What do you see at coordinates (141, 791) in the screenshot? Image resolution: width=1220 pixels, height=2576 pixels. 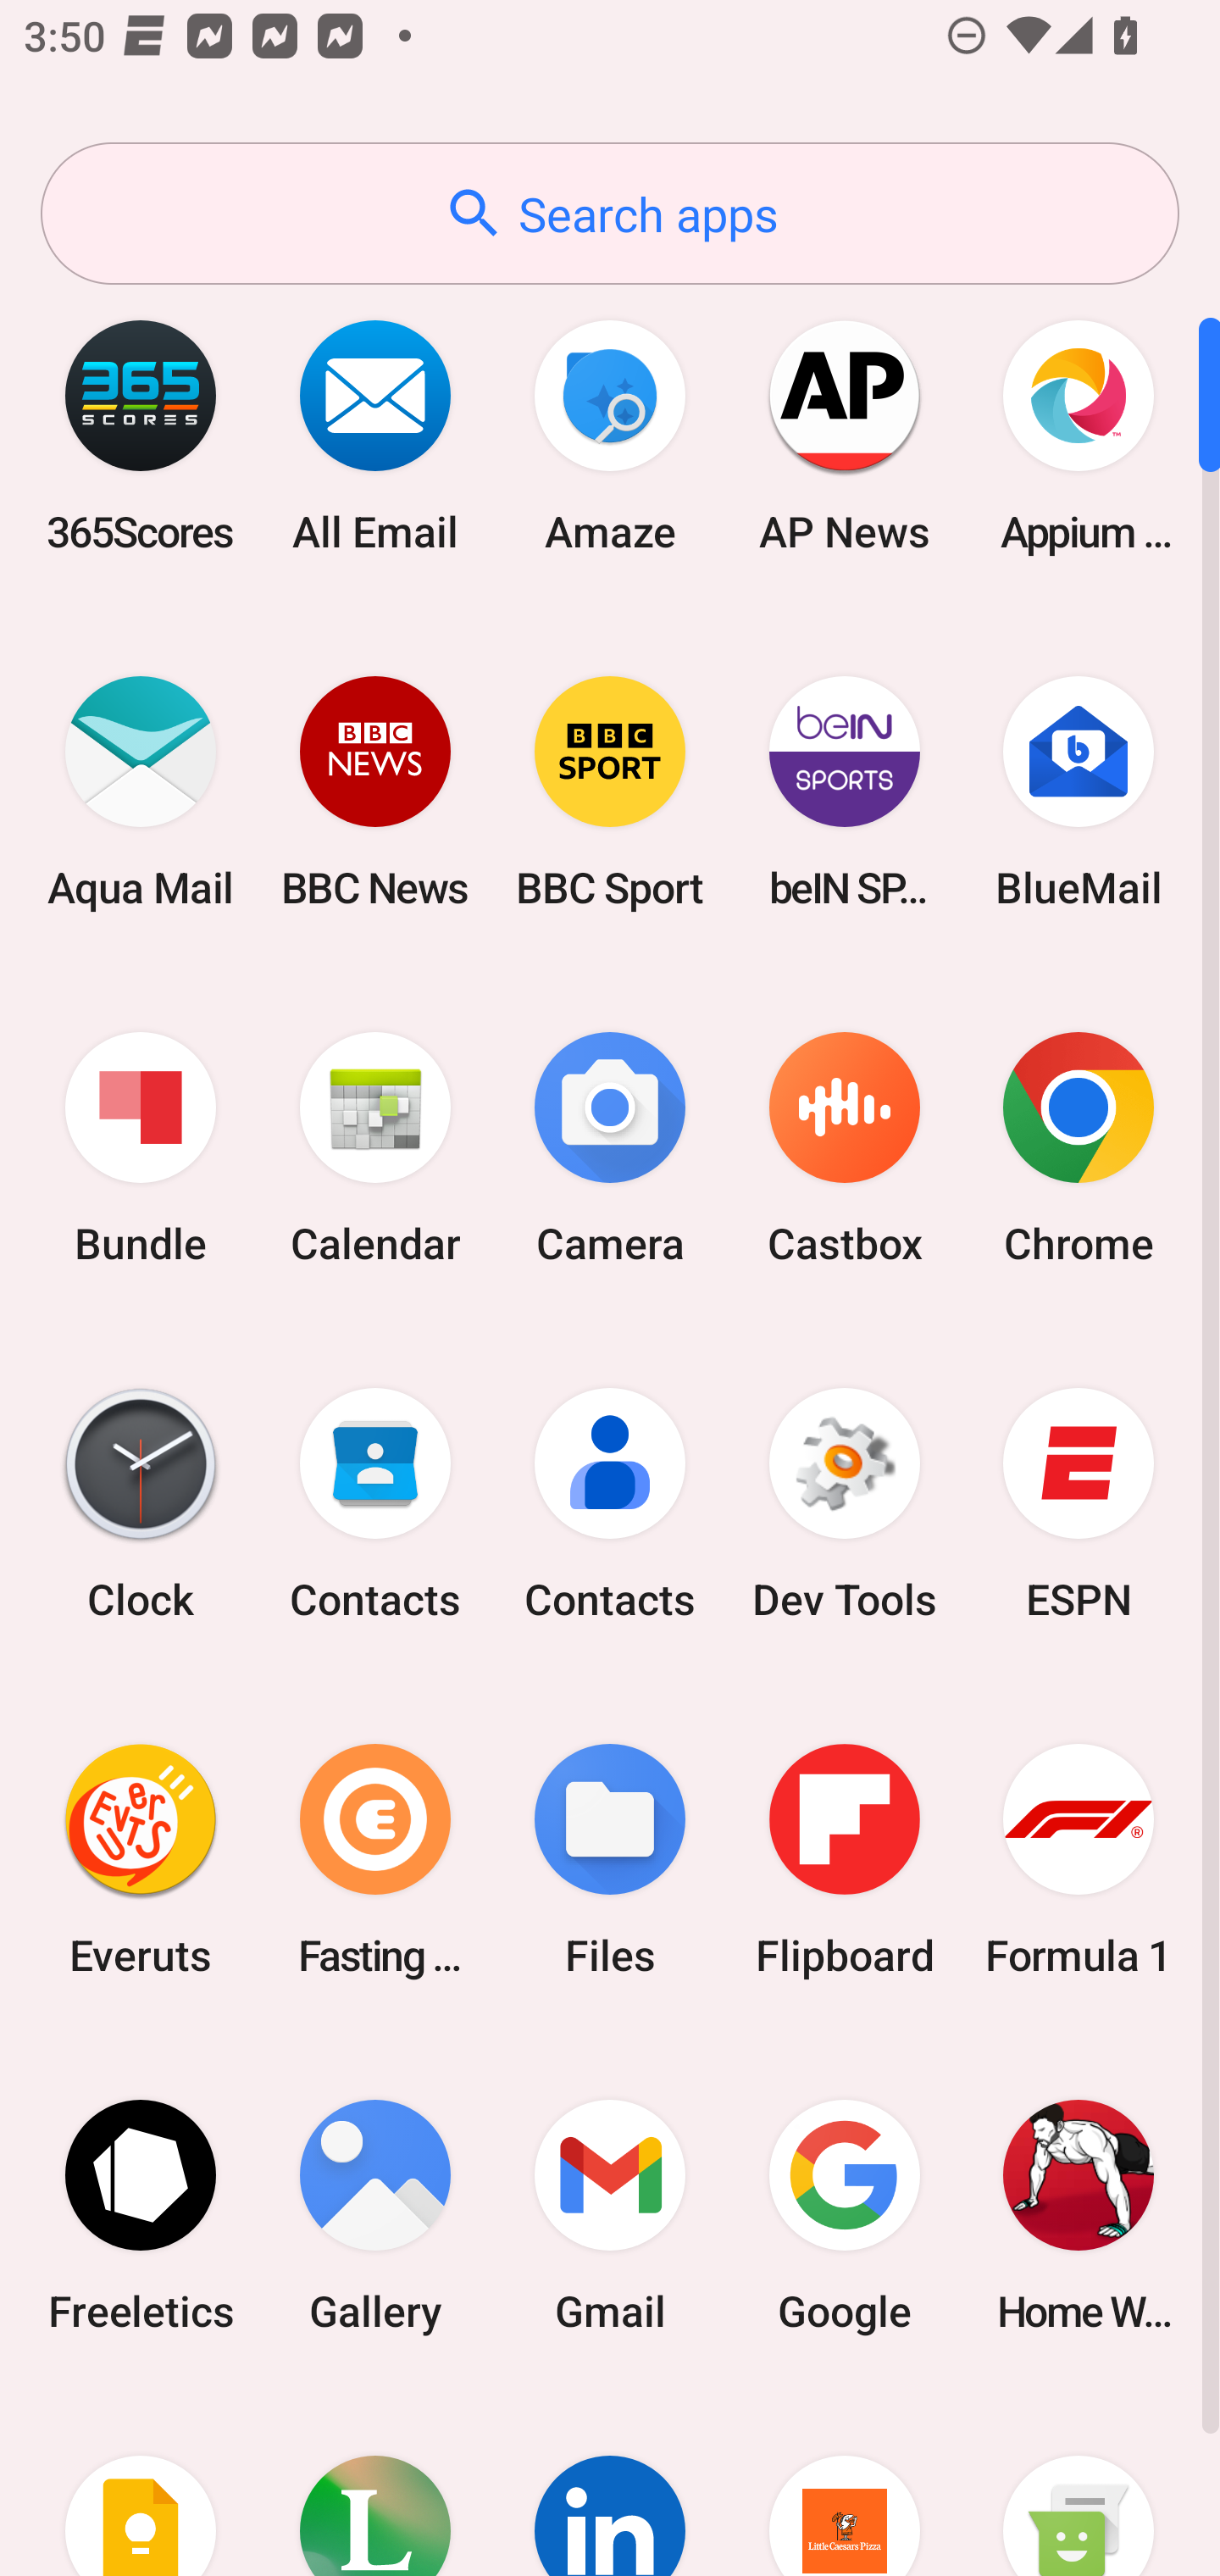 I see `Aqua Mail` at bounding box center [141, 791].